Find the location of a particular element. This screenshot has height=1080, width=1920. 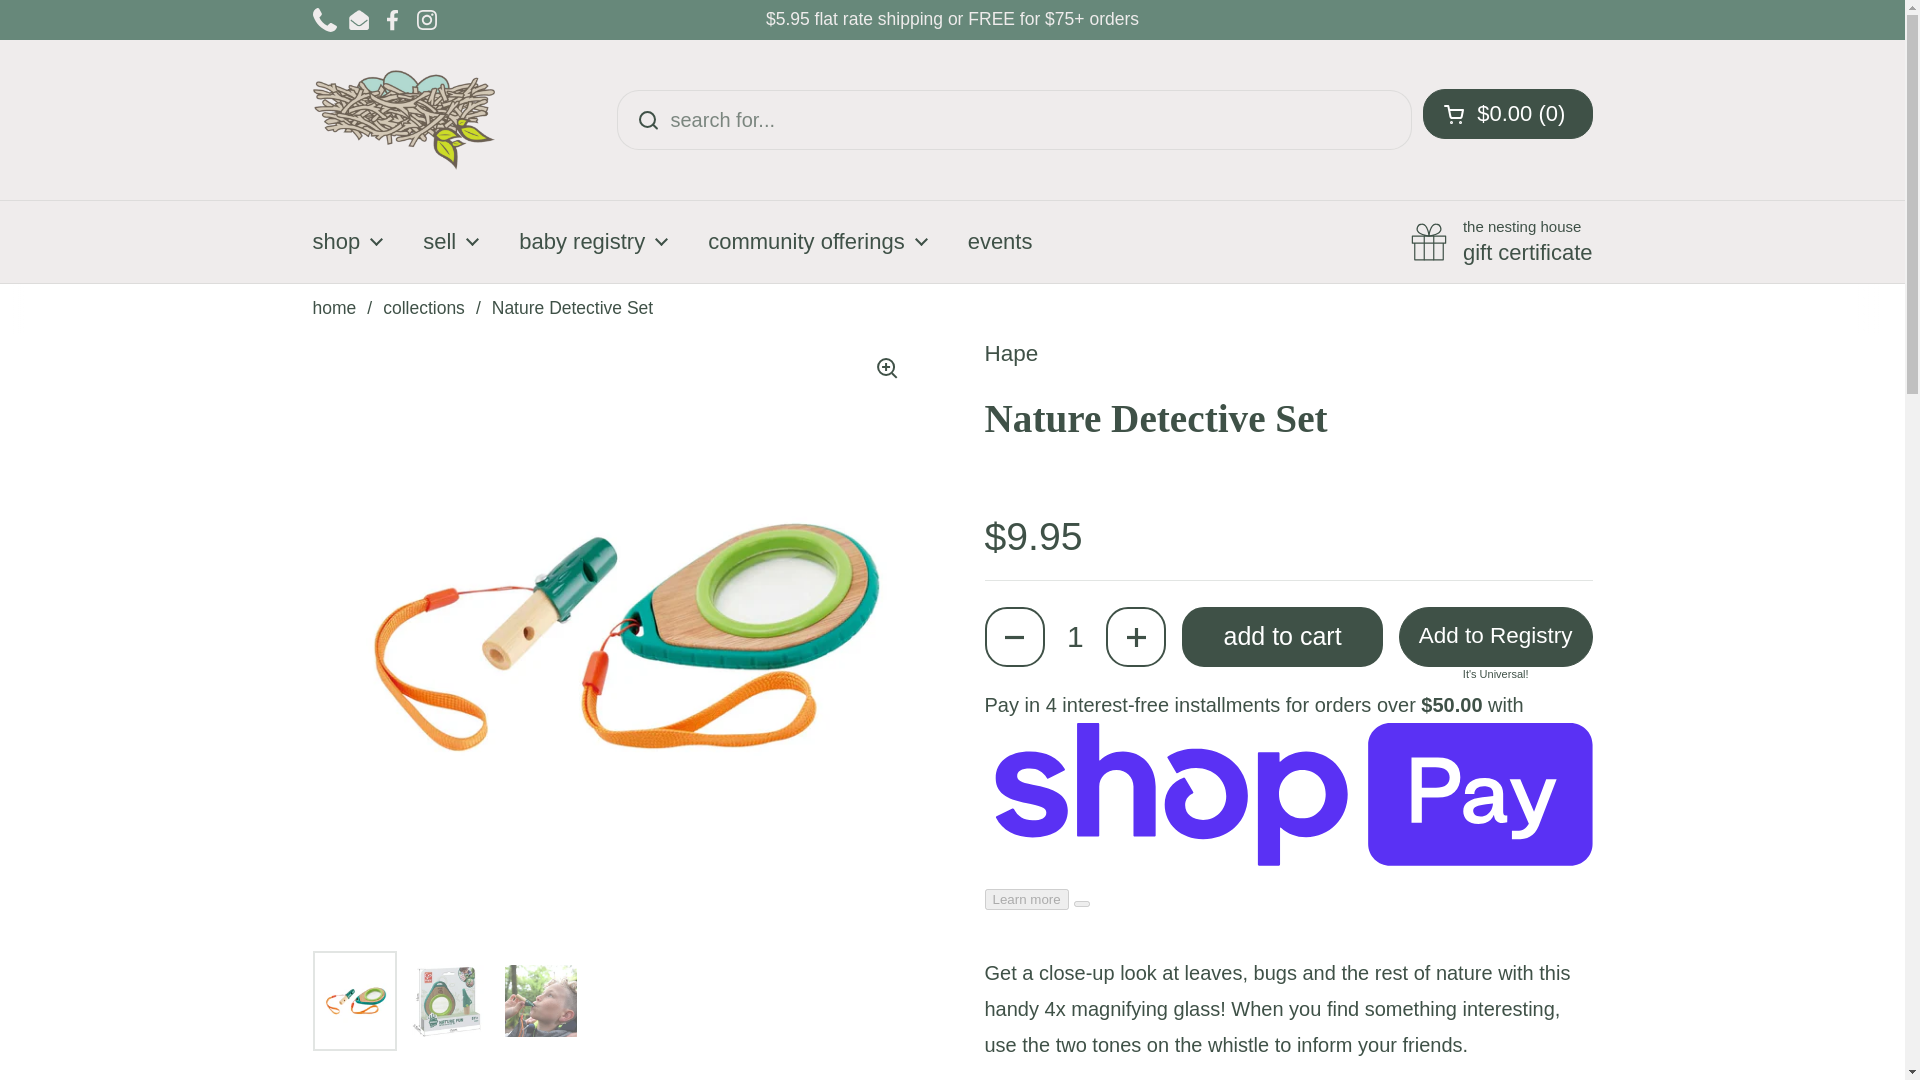

Facebook is located at coordinates (392, 20).